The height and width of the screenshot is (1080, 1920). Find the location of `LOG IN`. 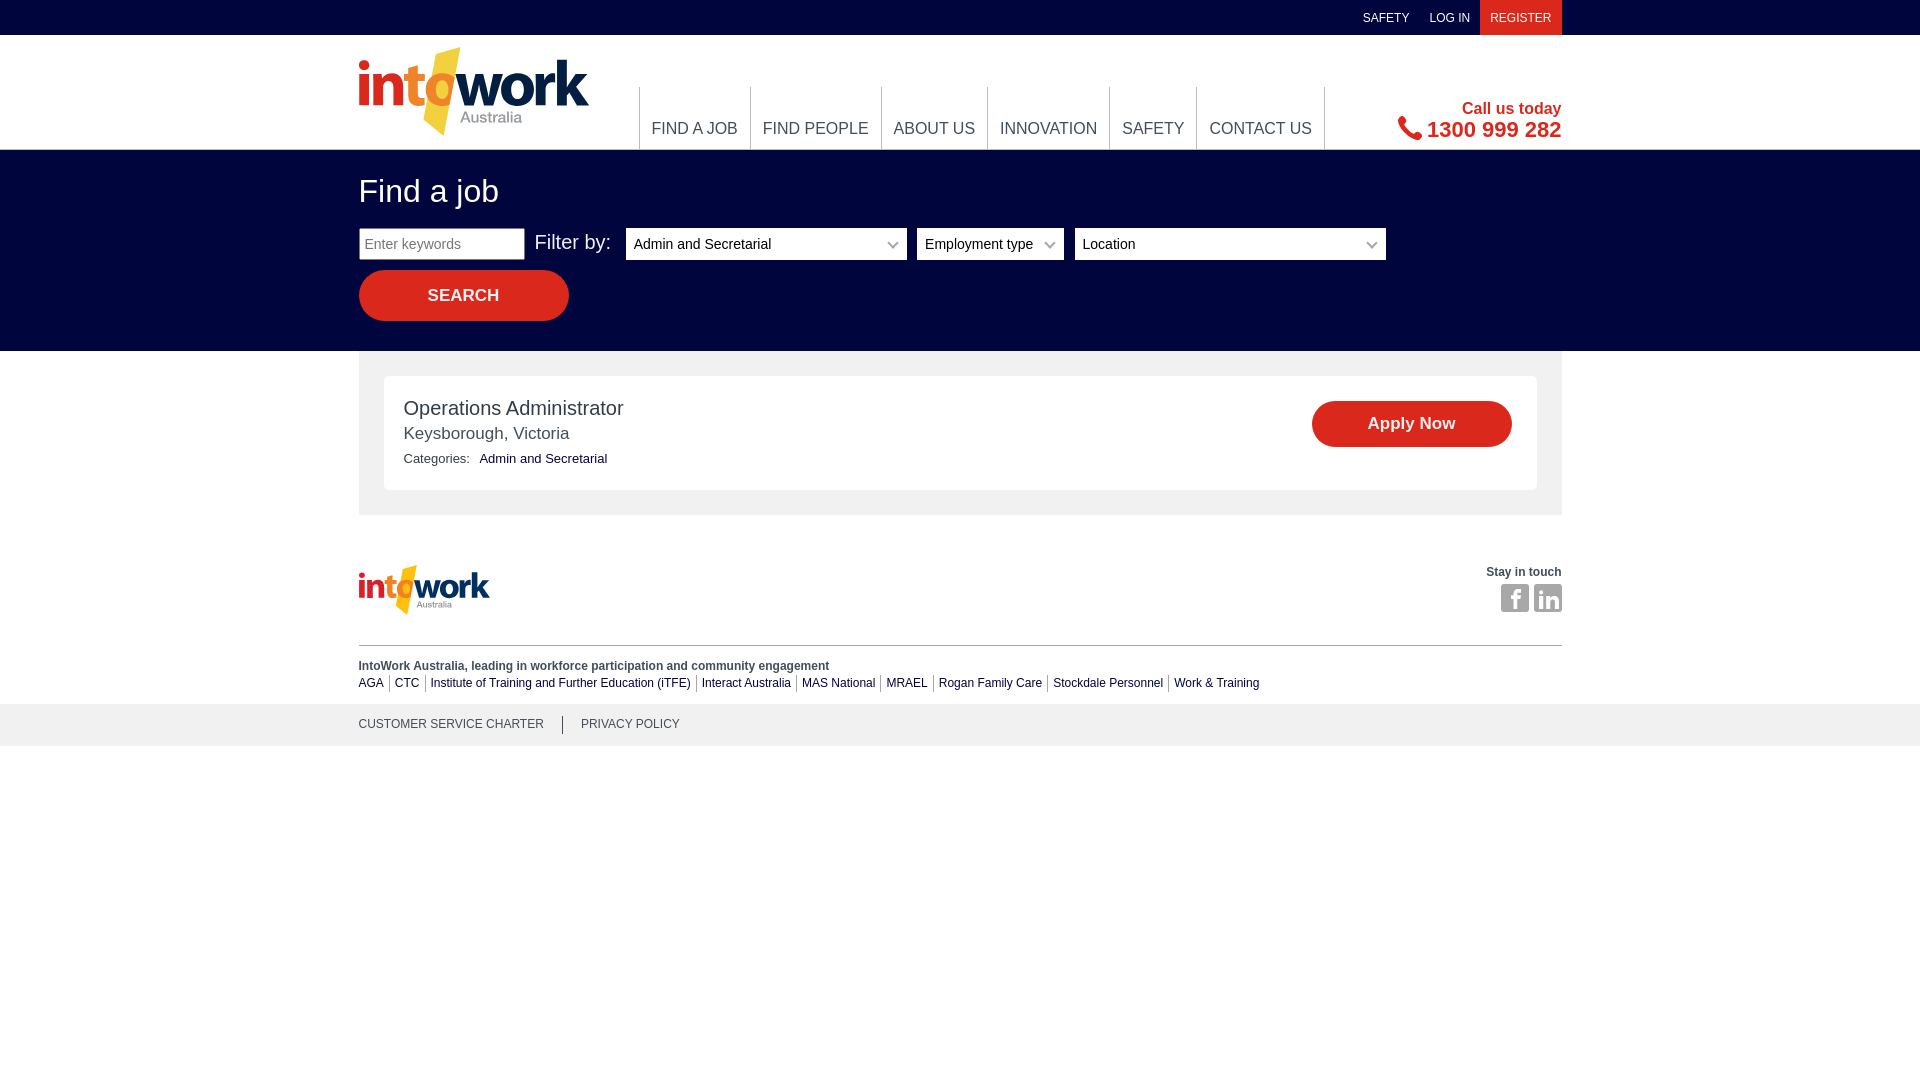

LOG IN is located at coordinates (1450, 18).